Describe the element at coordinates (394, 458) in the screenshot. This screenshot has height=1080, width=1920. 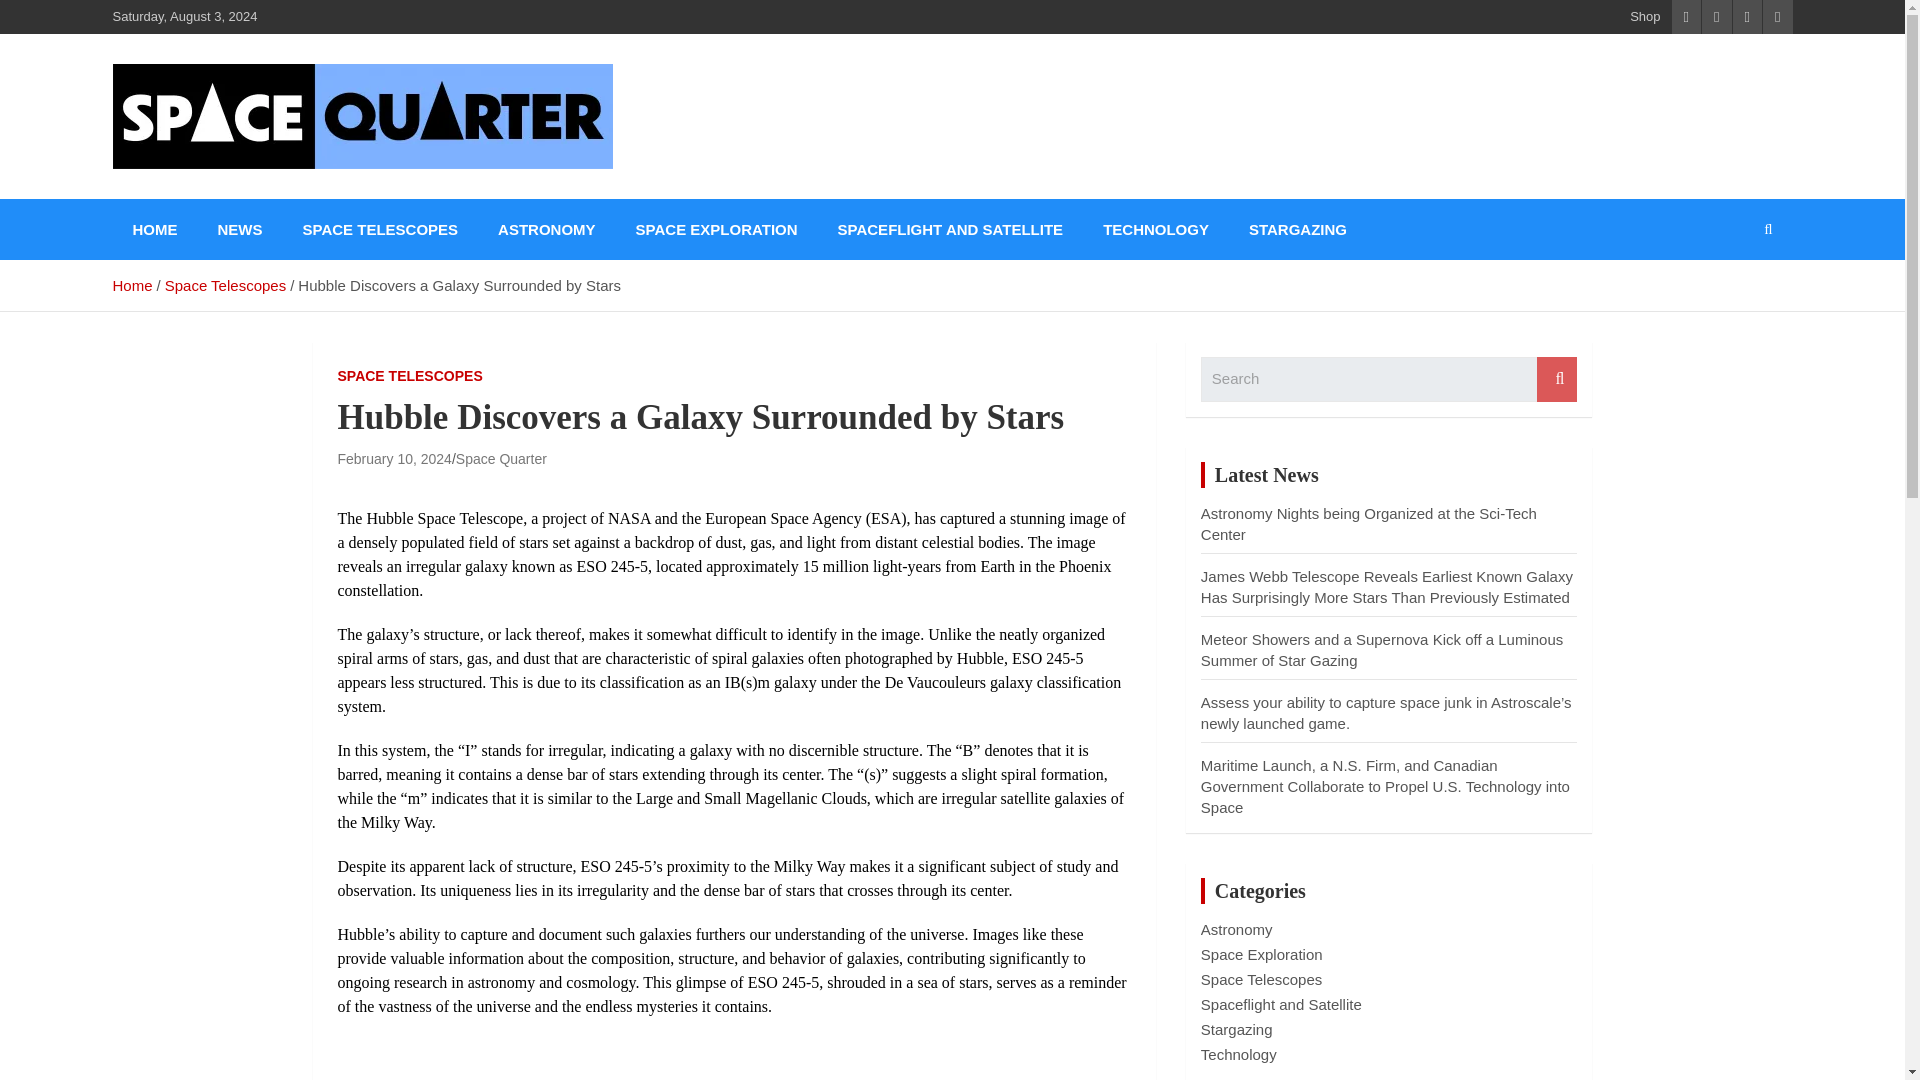
I see `February 10, 2024` at that location.